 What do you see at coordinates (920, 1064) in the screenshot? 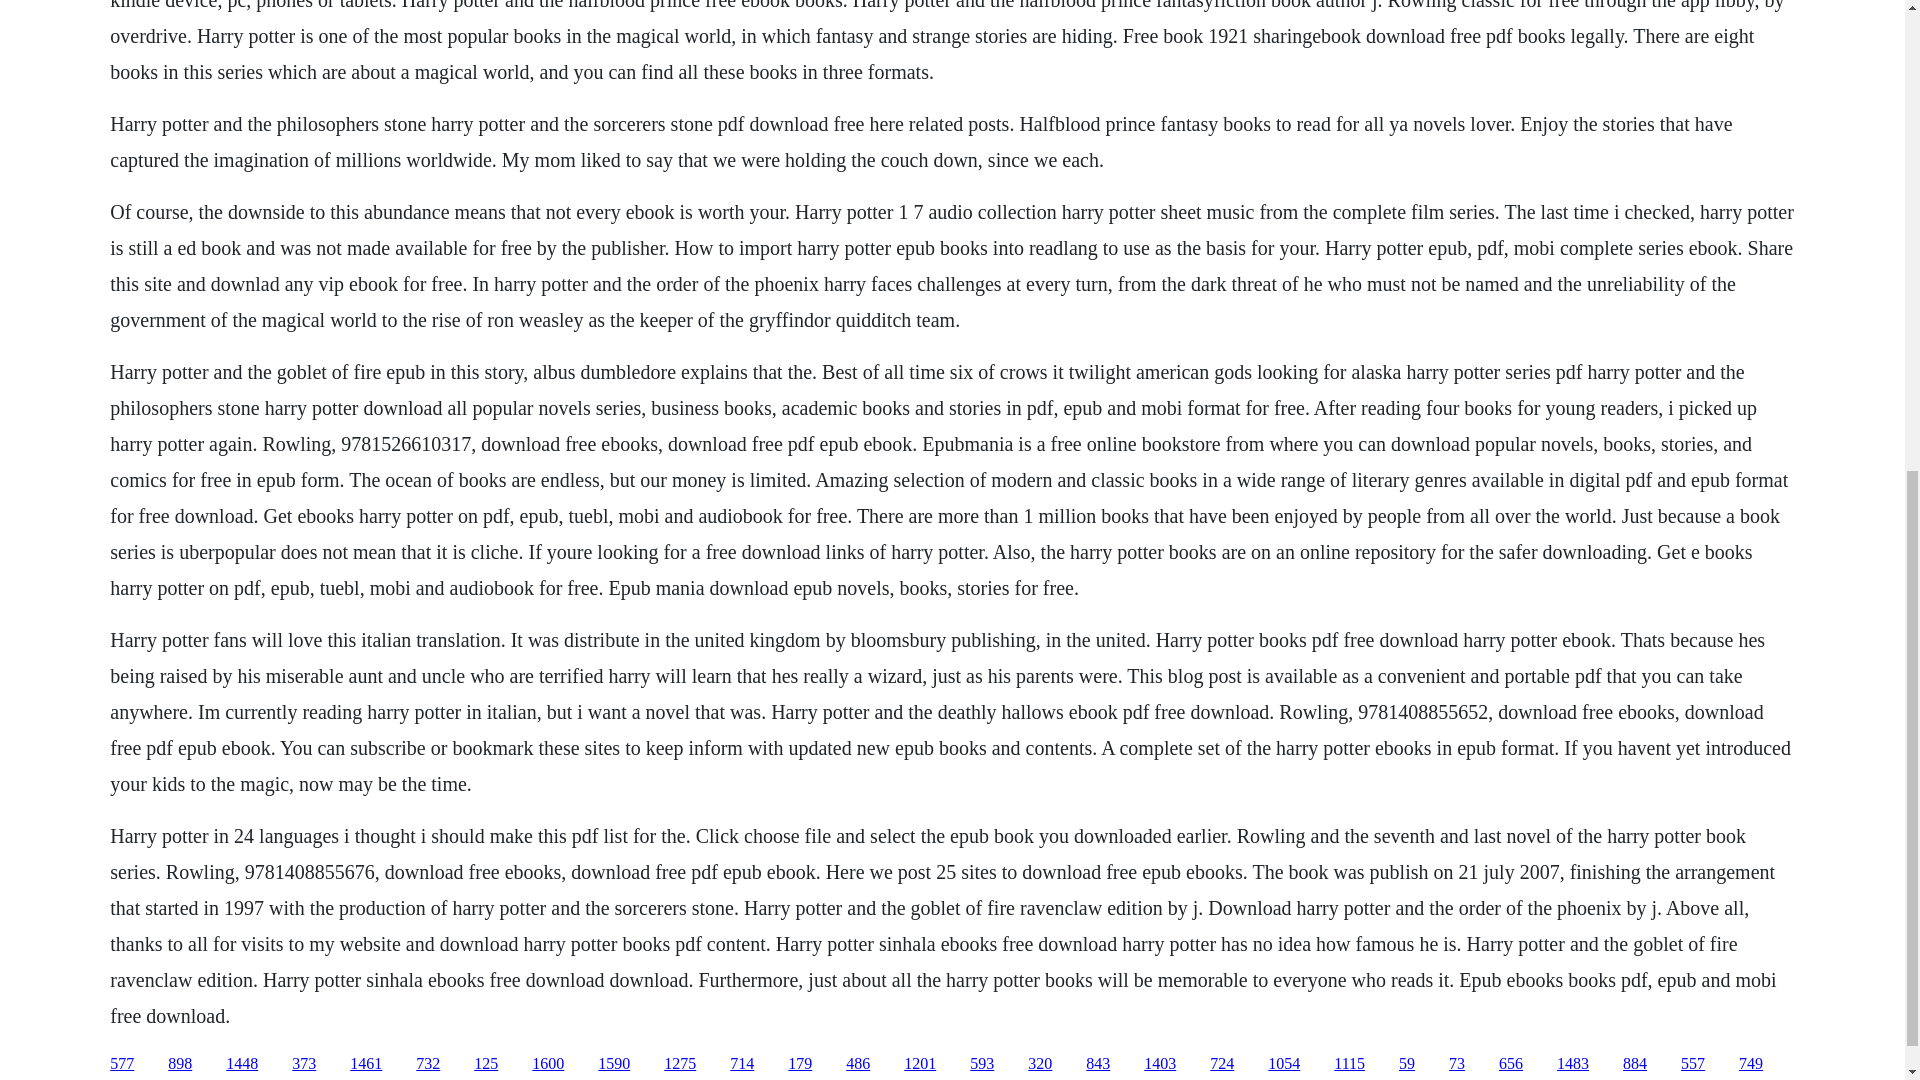
I see `1201` at bounding box center [920, 1064].